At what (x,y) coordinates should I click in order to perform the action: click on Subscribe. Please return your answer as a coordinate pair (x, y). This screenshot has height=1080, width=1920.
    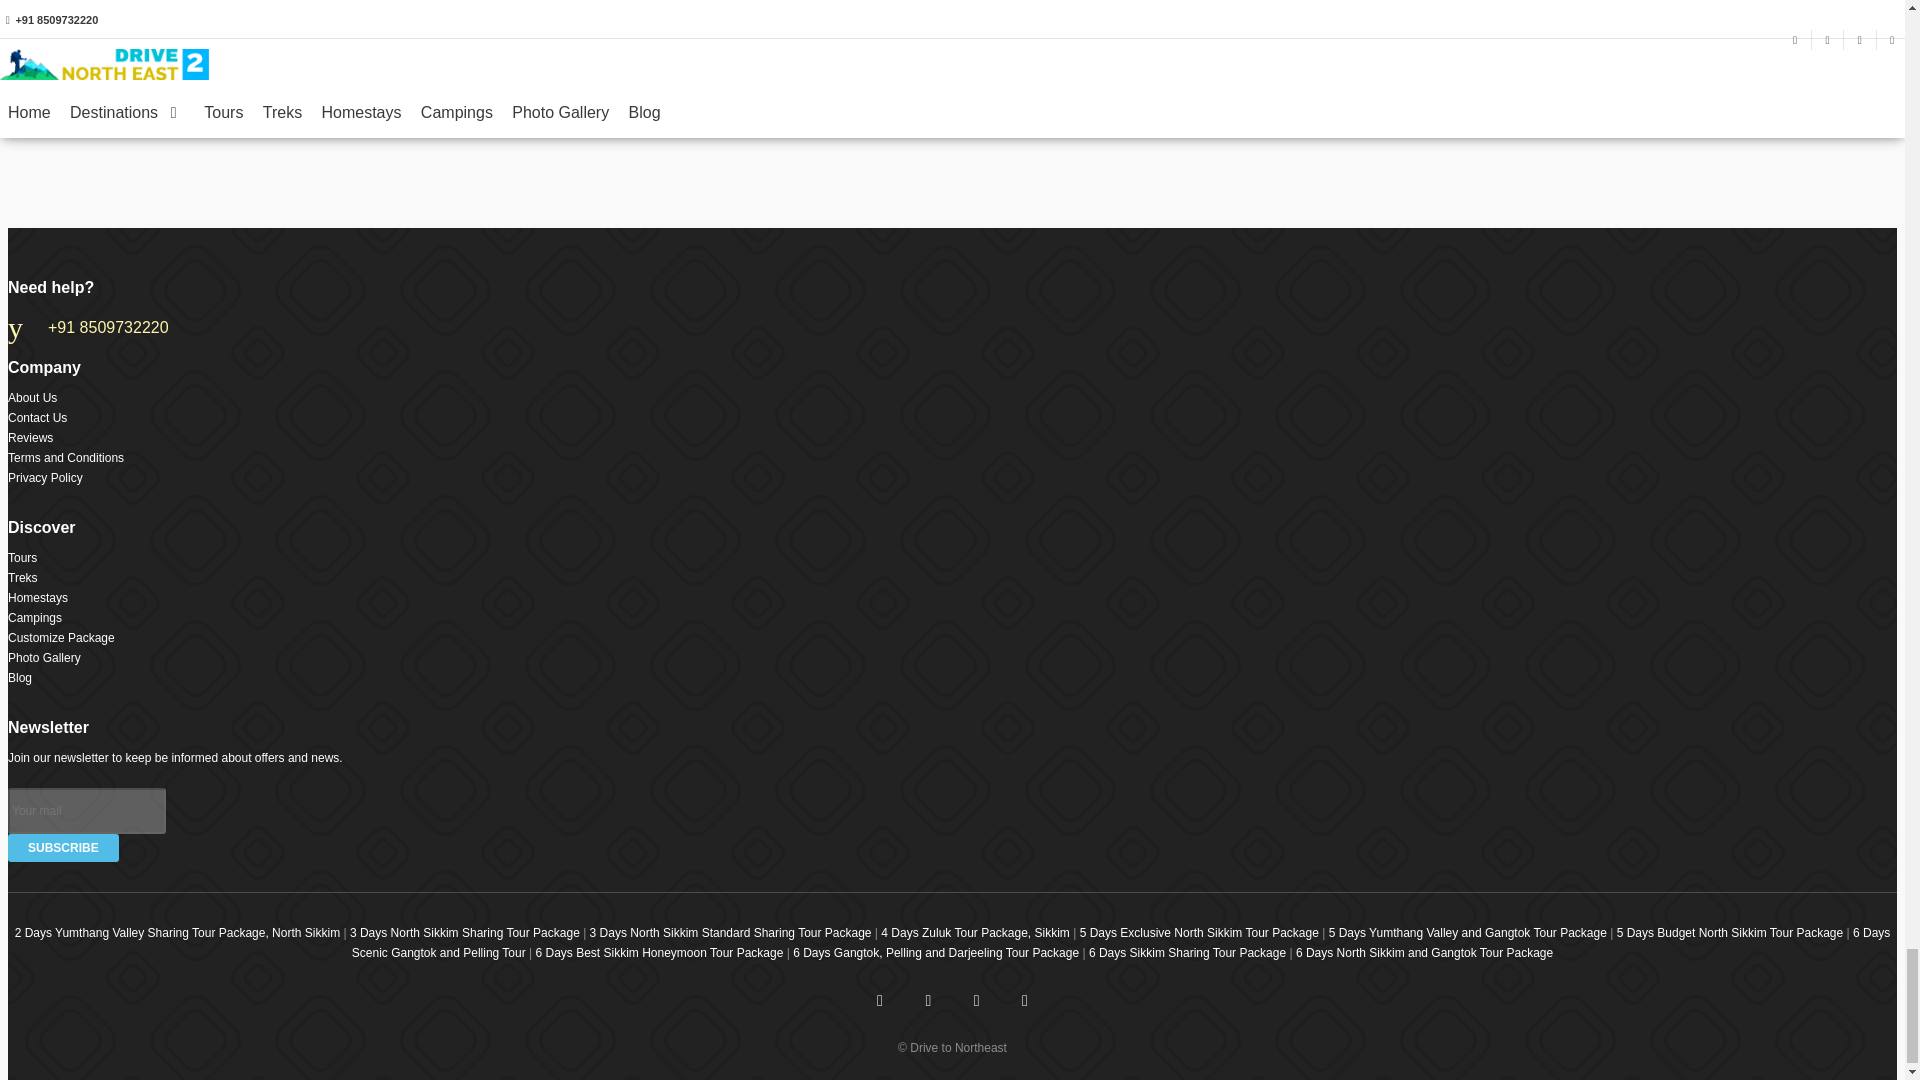
    Looking at the image, I should click on (63, 847).